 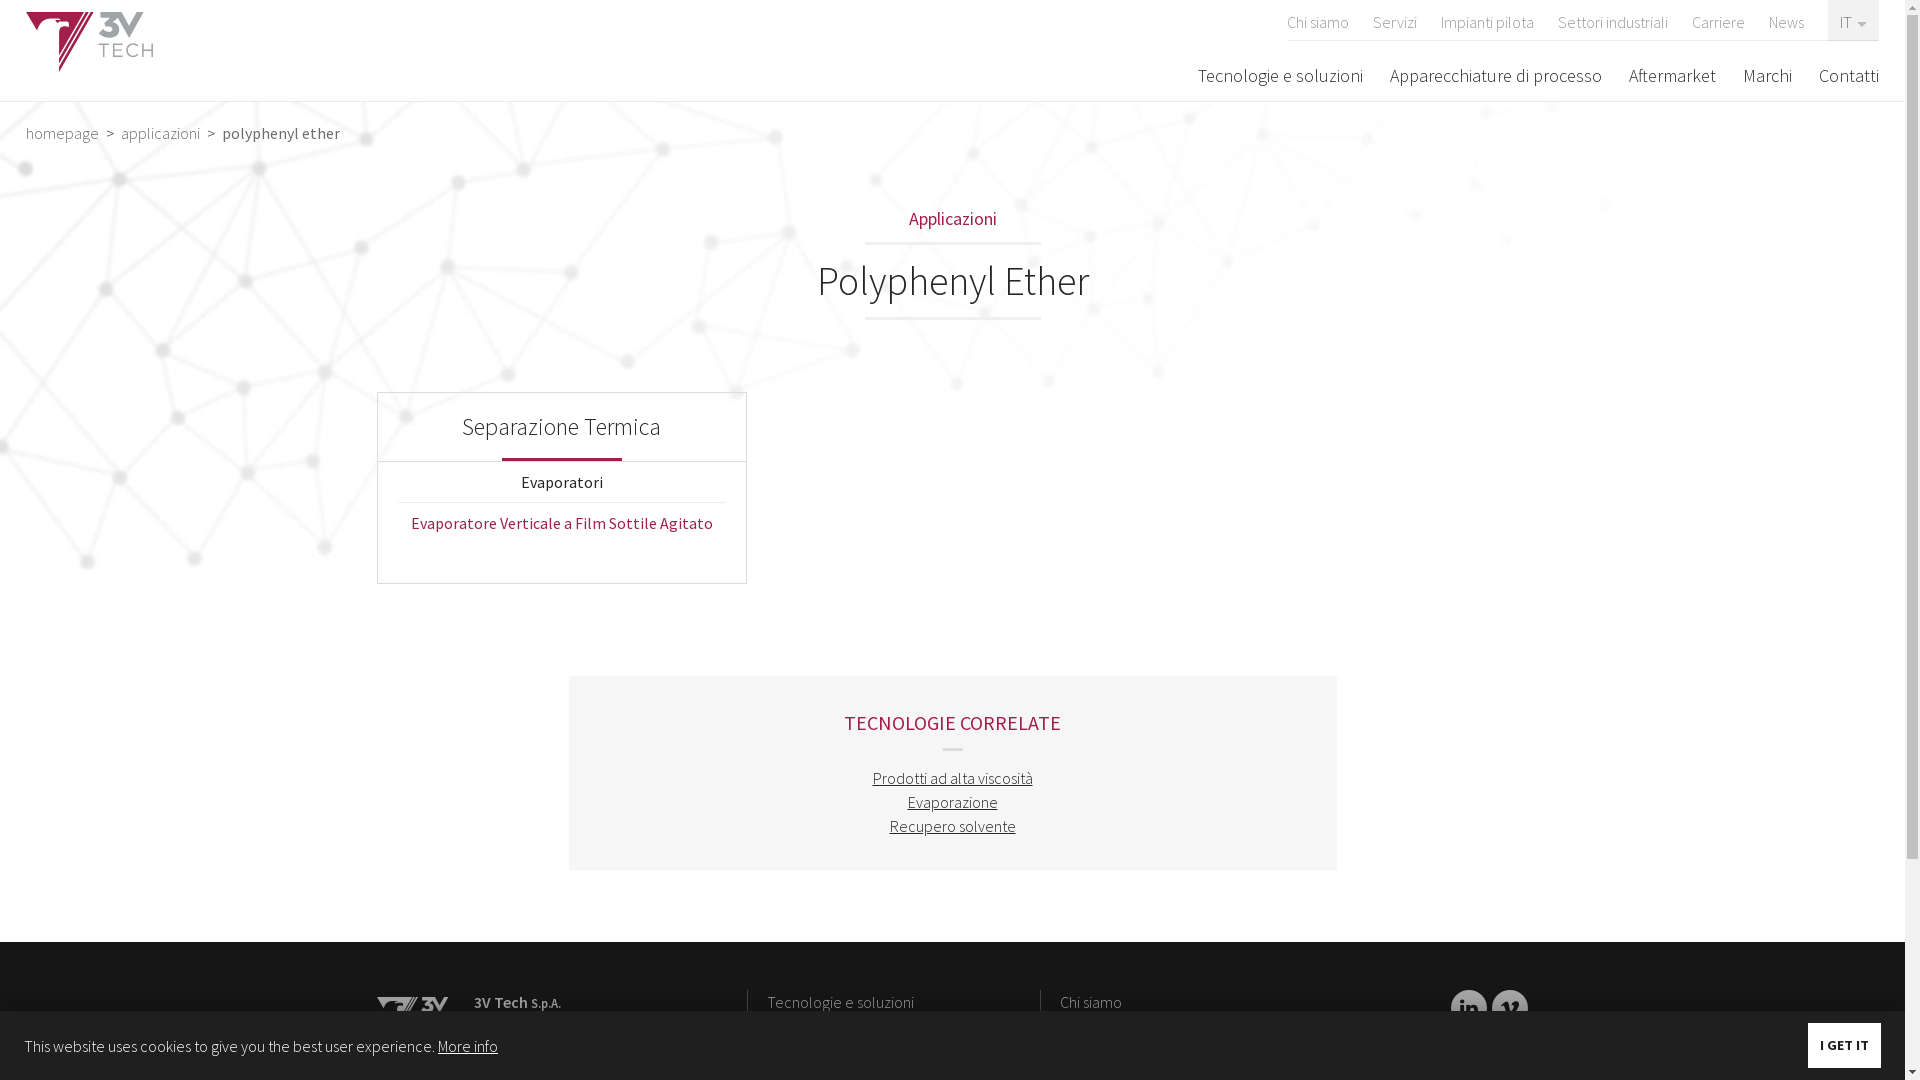 I want to click on 3V Tech, so click(x=90, y=42).